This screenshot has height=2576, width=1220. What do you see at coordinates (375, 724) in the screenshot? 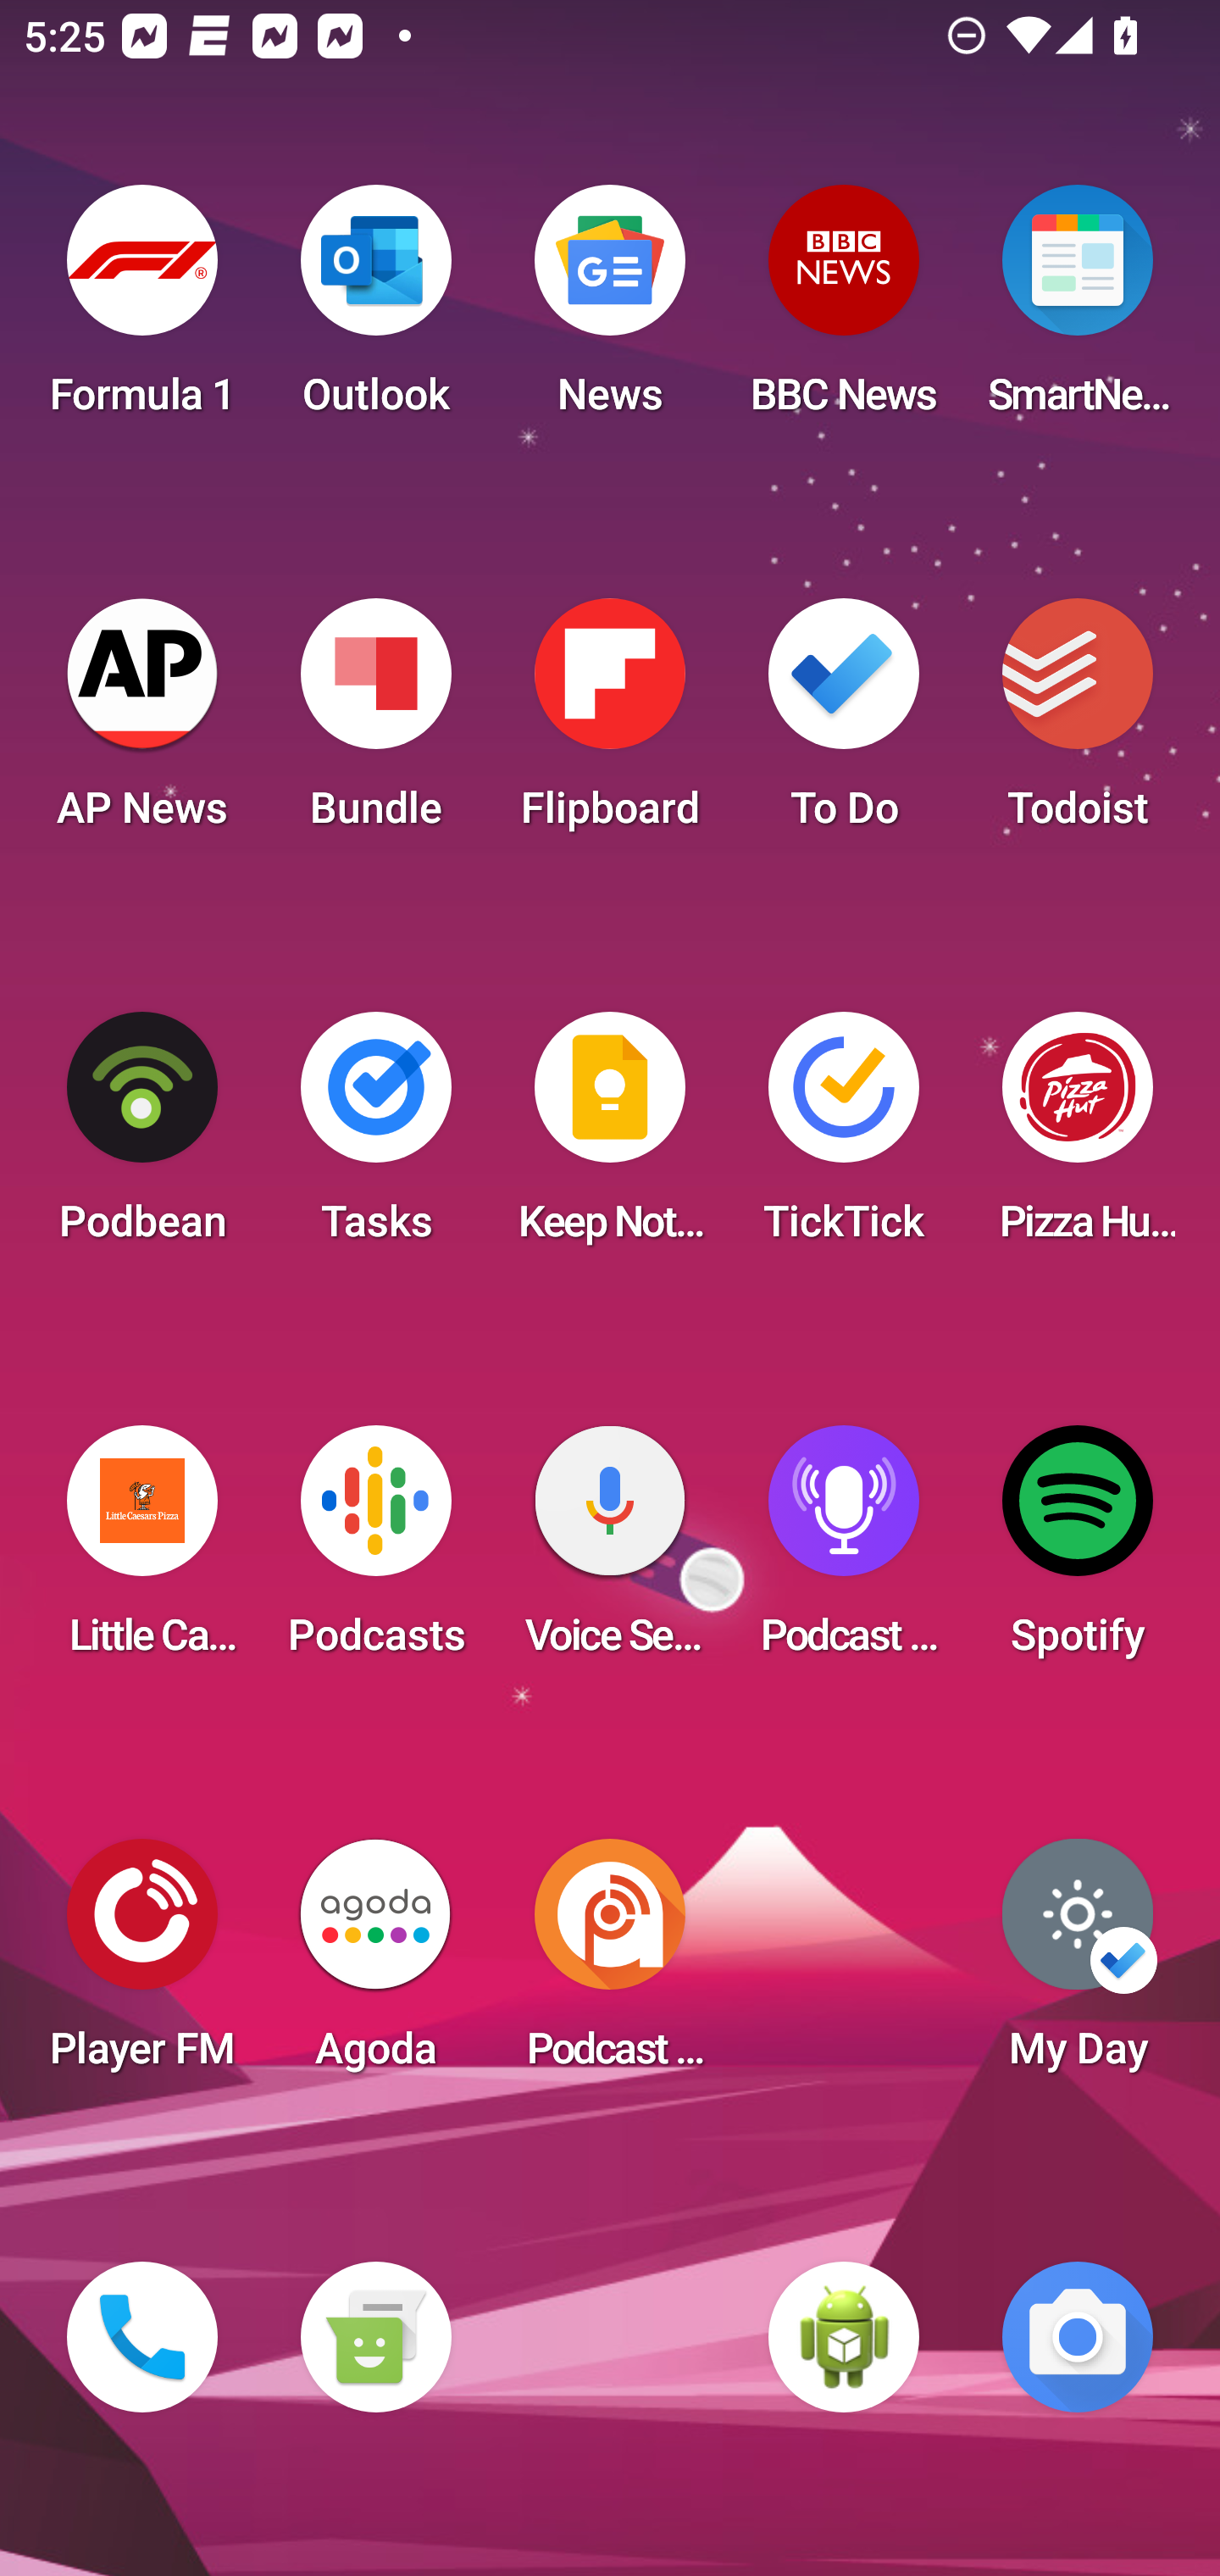
I see `Bundle` at bounding box center [375, 724].